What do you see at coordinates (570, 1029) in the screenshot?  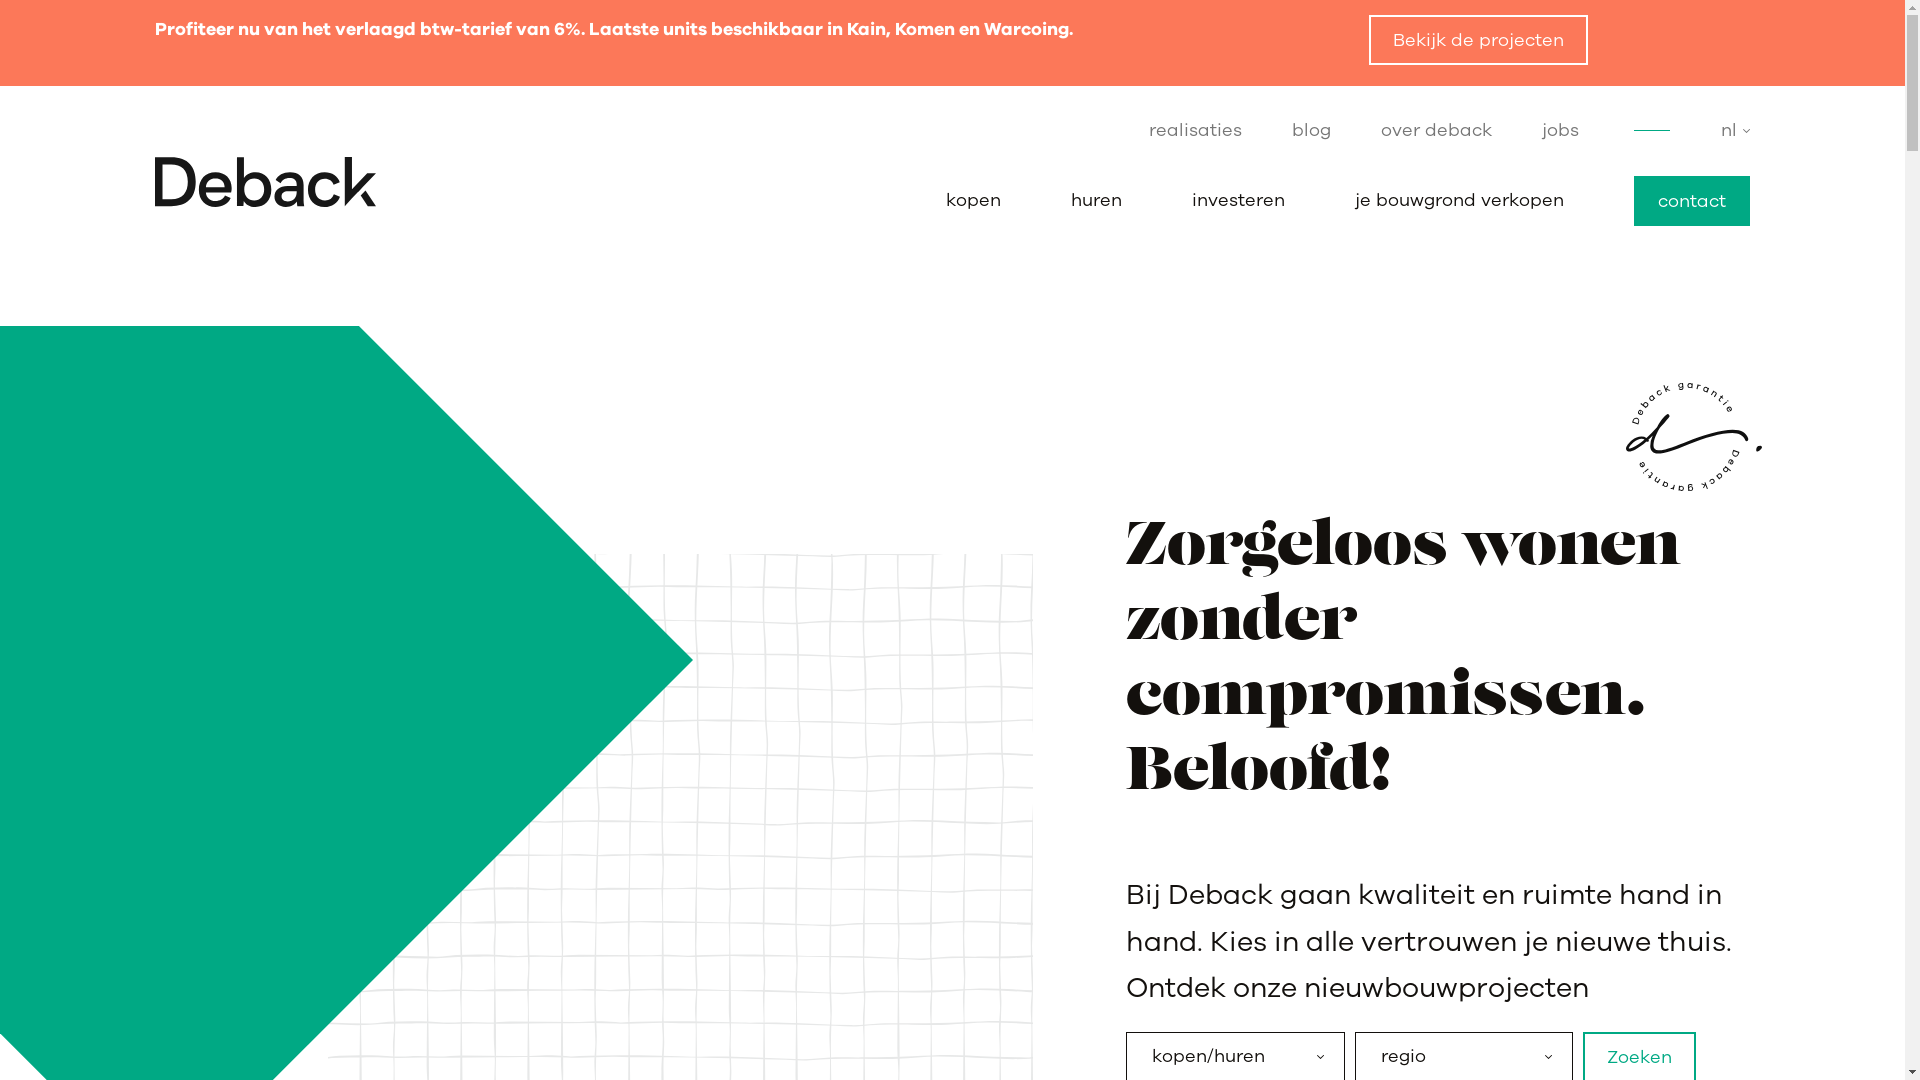 I see `Disclaimer` at bounding box center [570, 1029].